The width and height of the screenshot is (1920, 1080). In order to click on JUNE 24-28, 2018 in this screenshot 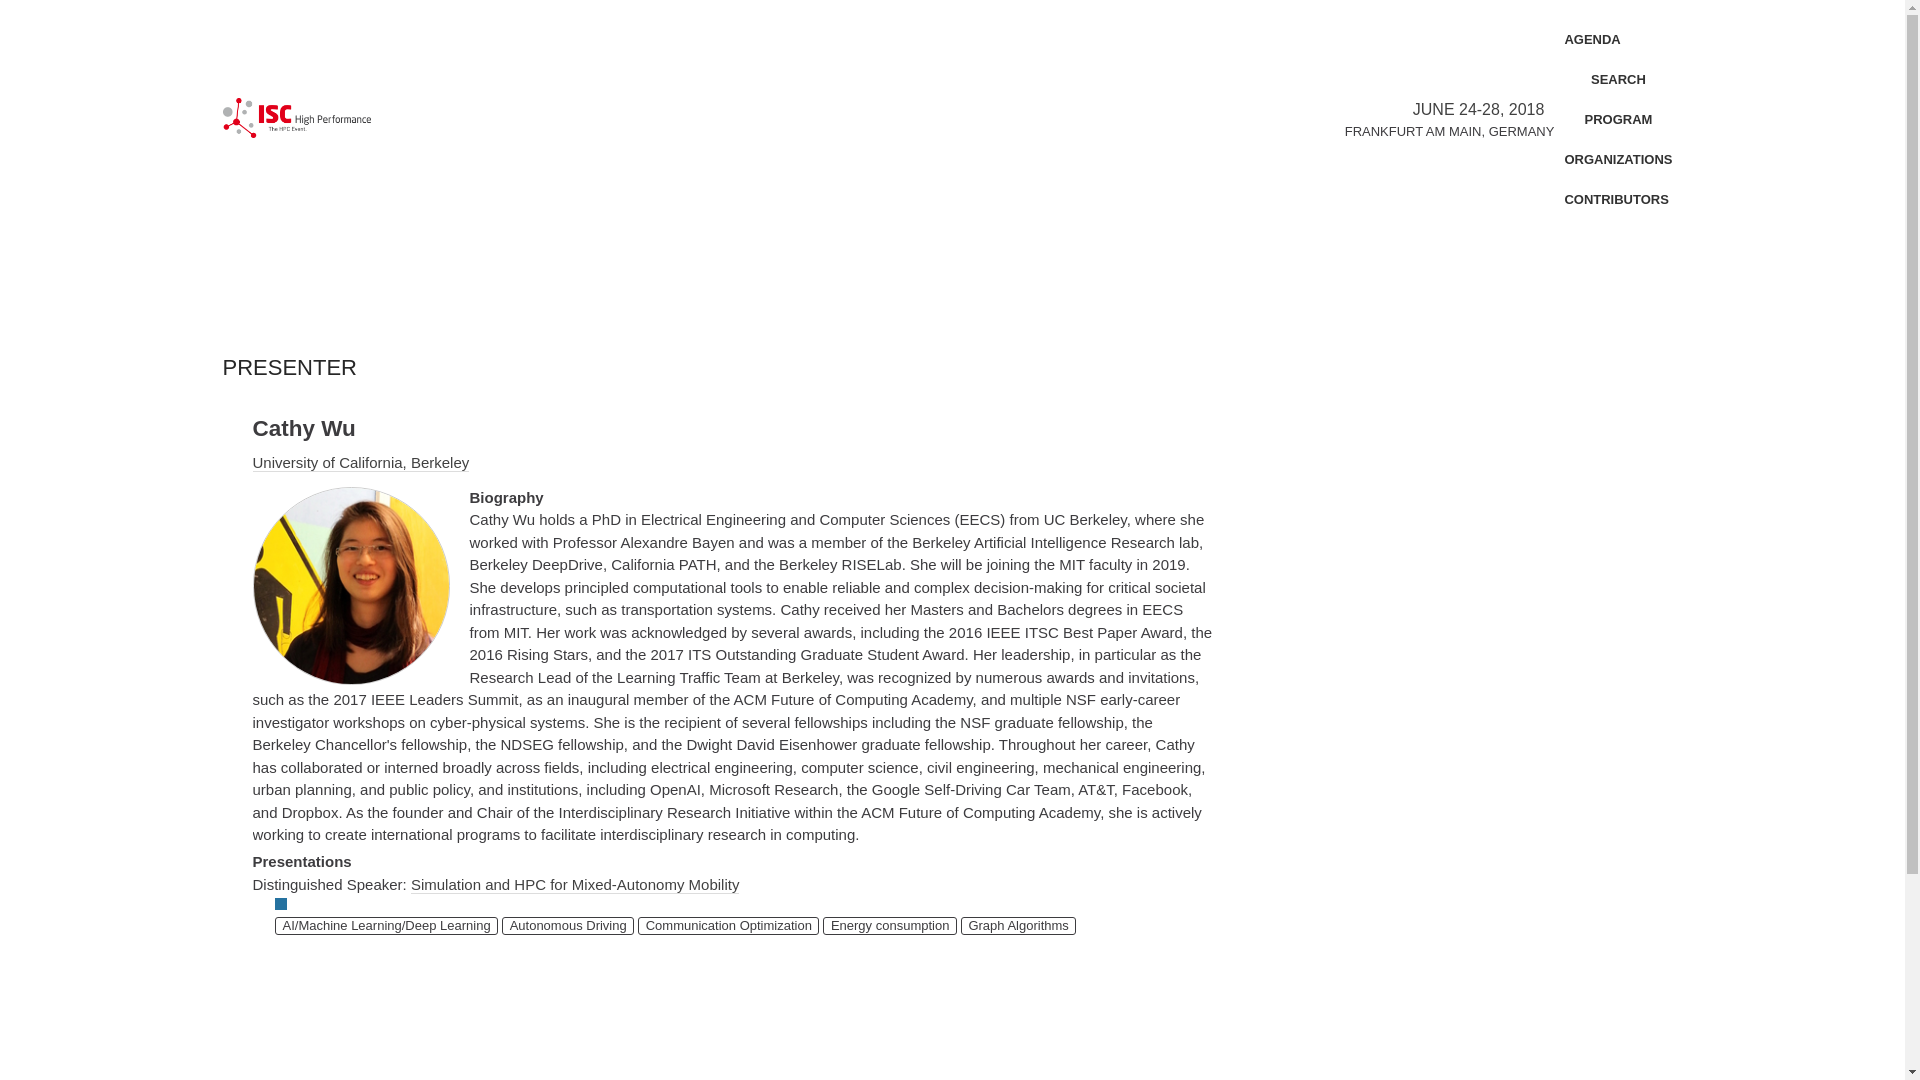, I will do `click(1479, 109)`.